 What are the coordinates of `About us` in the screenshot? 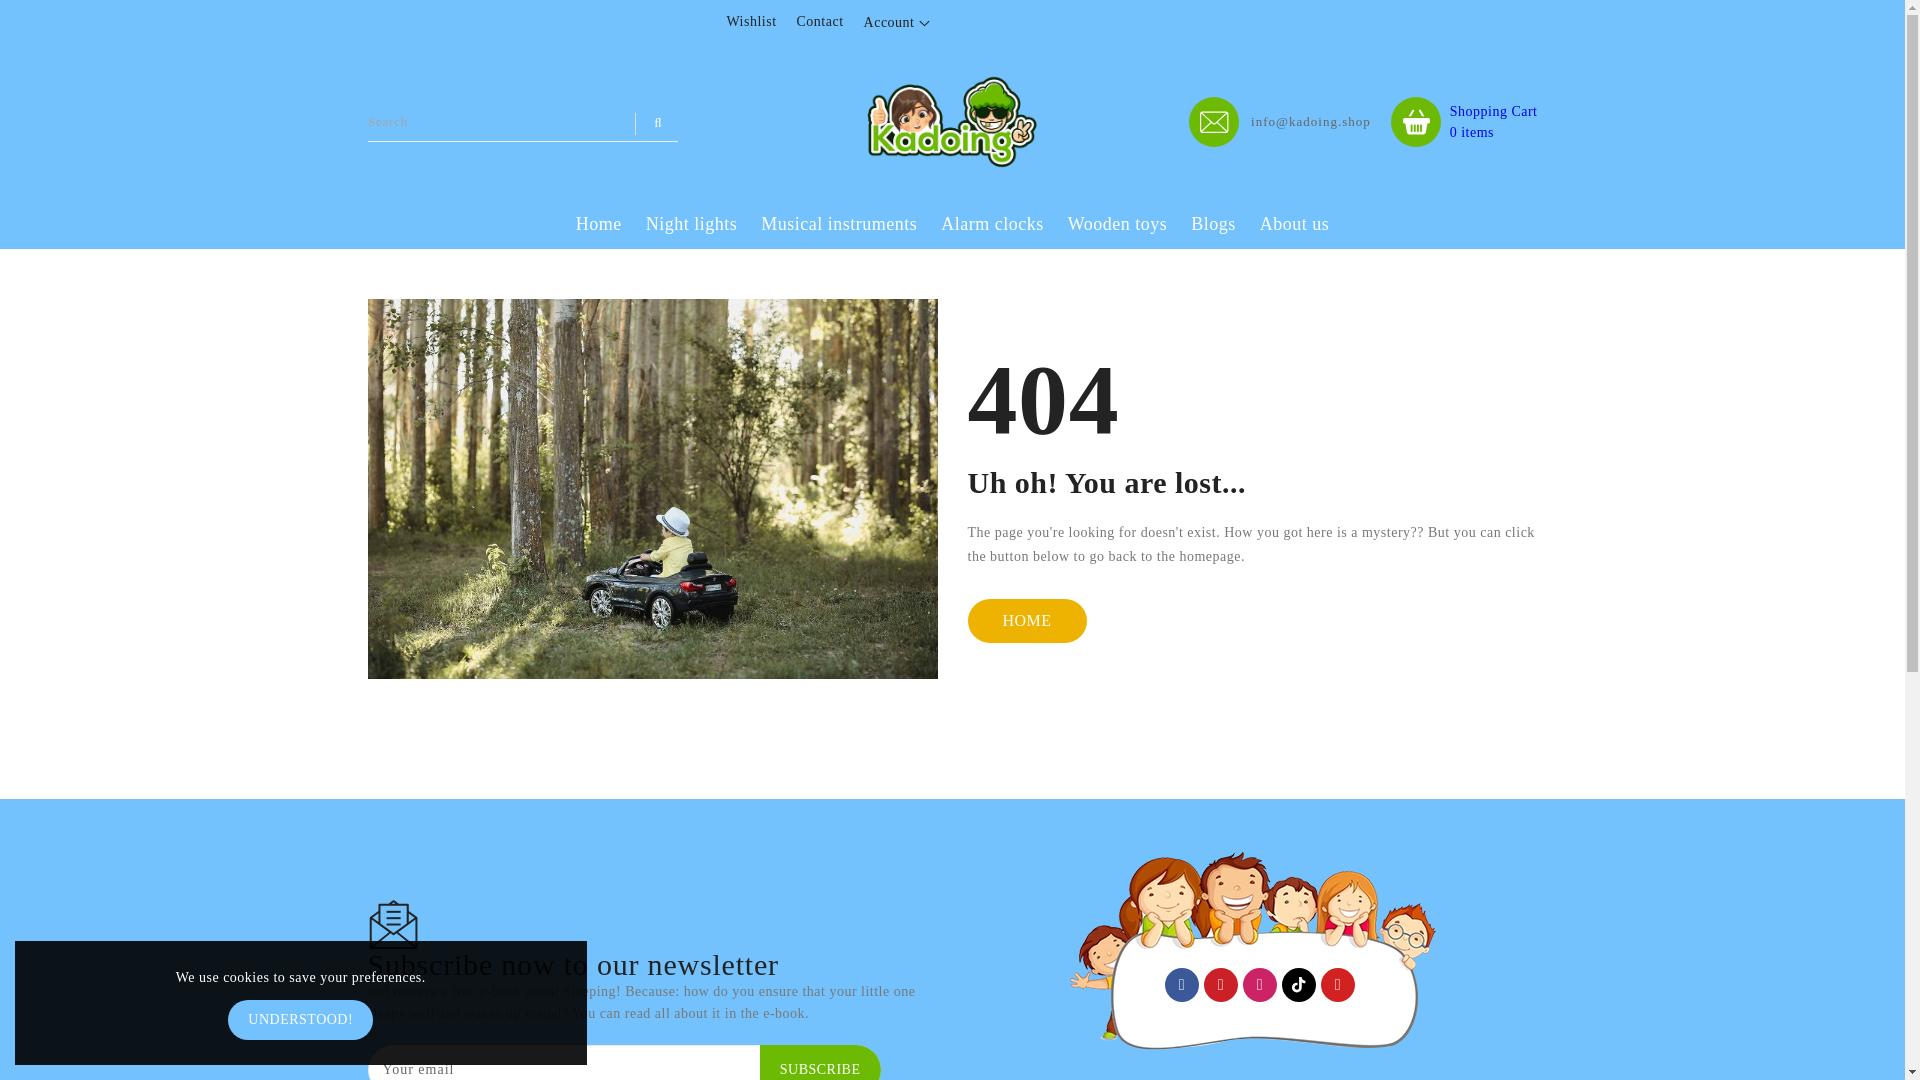 It's located at (896, 22).